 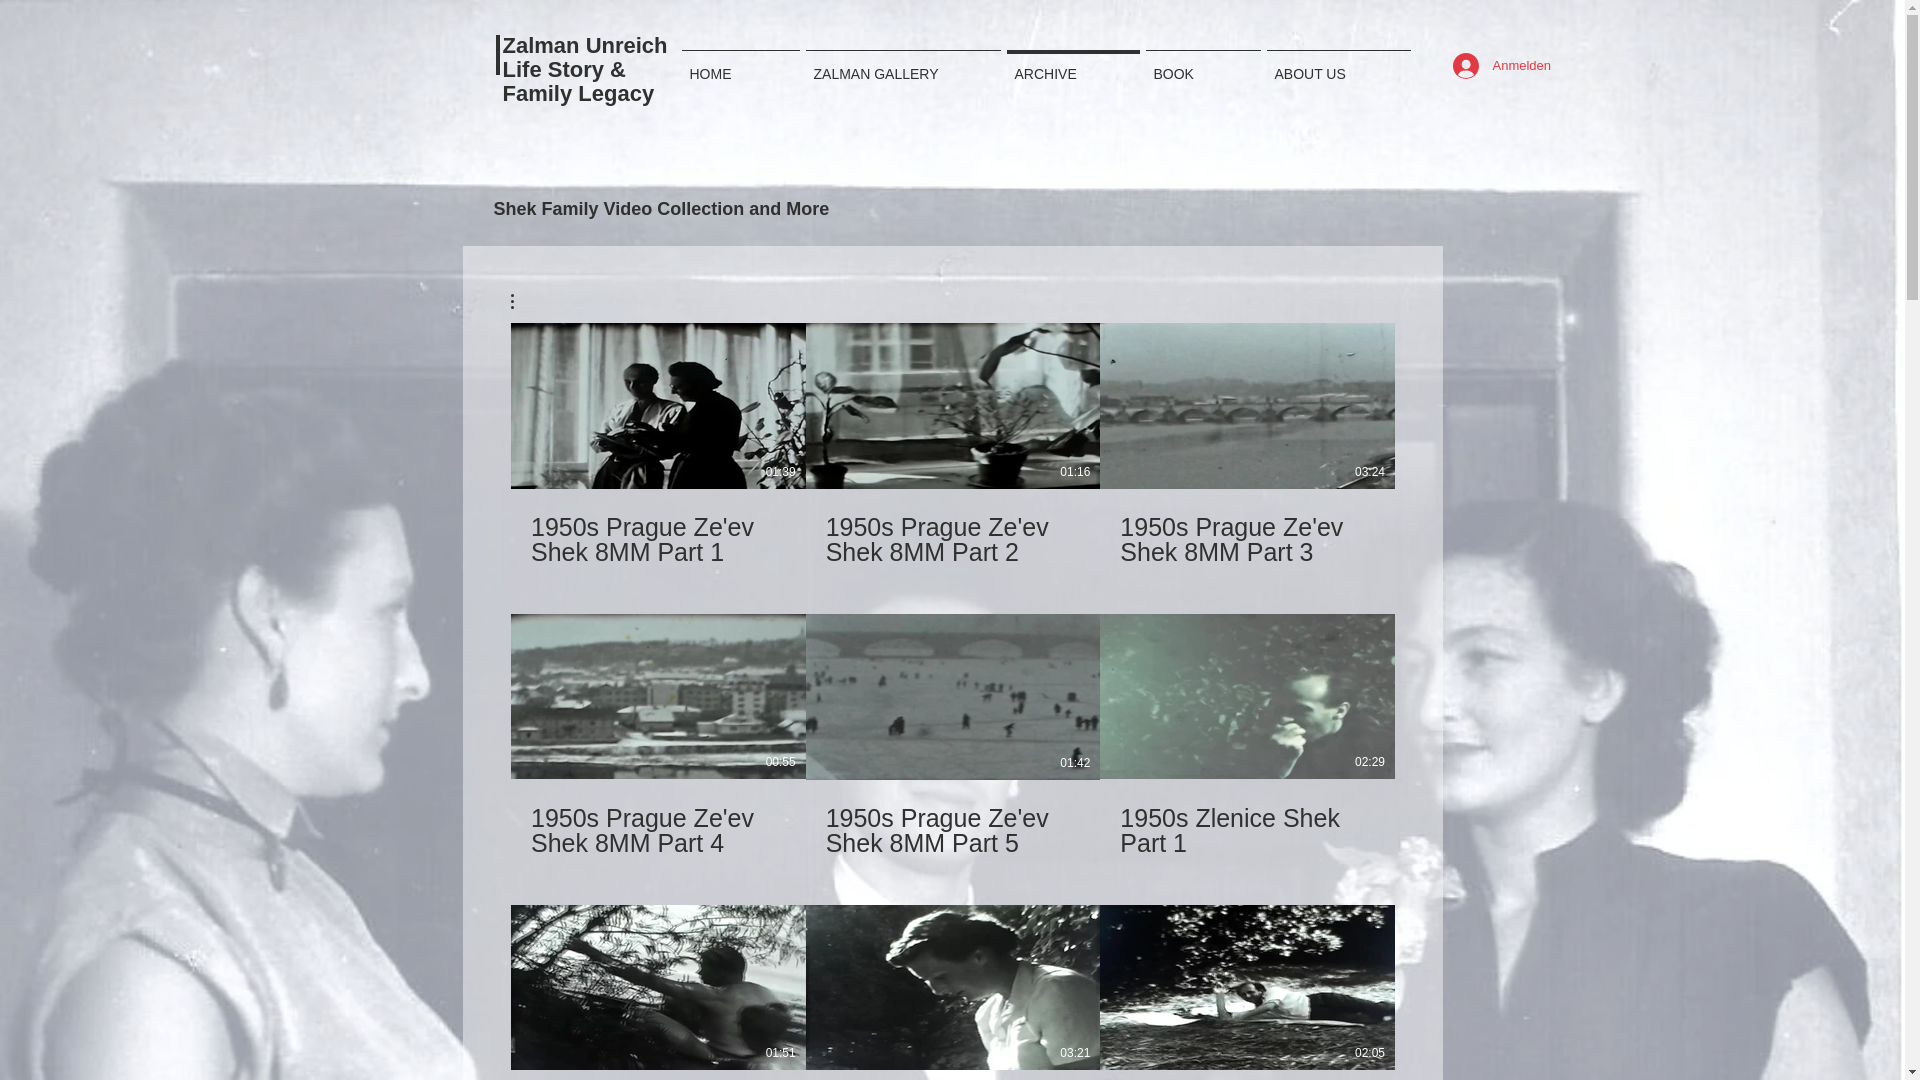 I want to click on 1950s Zlenice Shek Part 1, so click(x=1248, y=818).